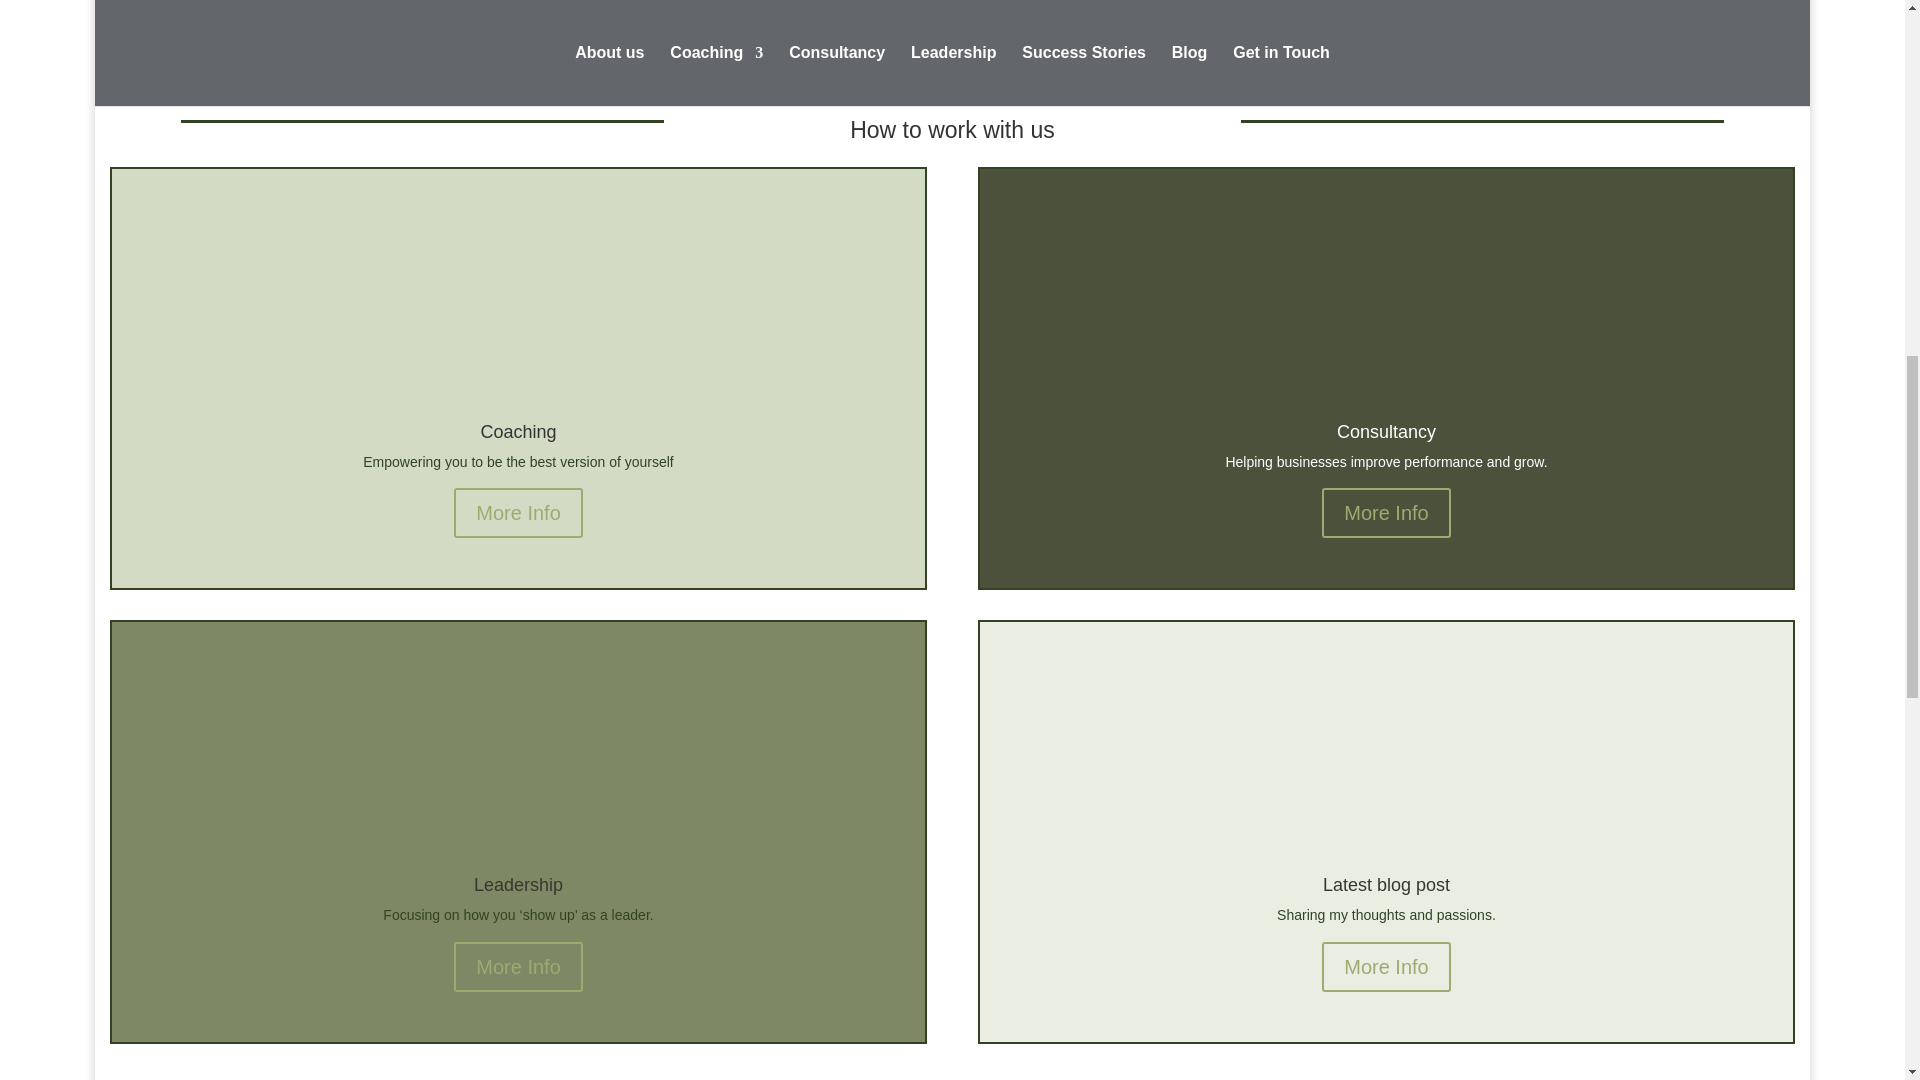 The width and height of the screenshot is (1920, 1080). I want to click on More Info, so click(517, 966).